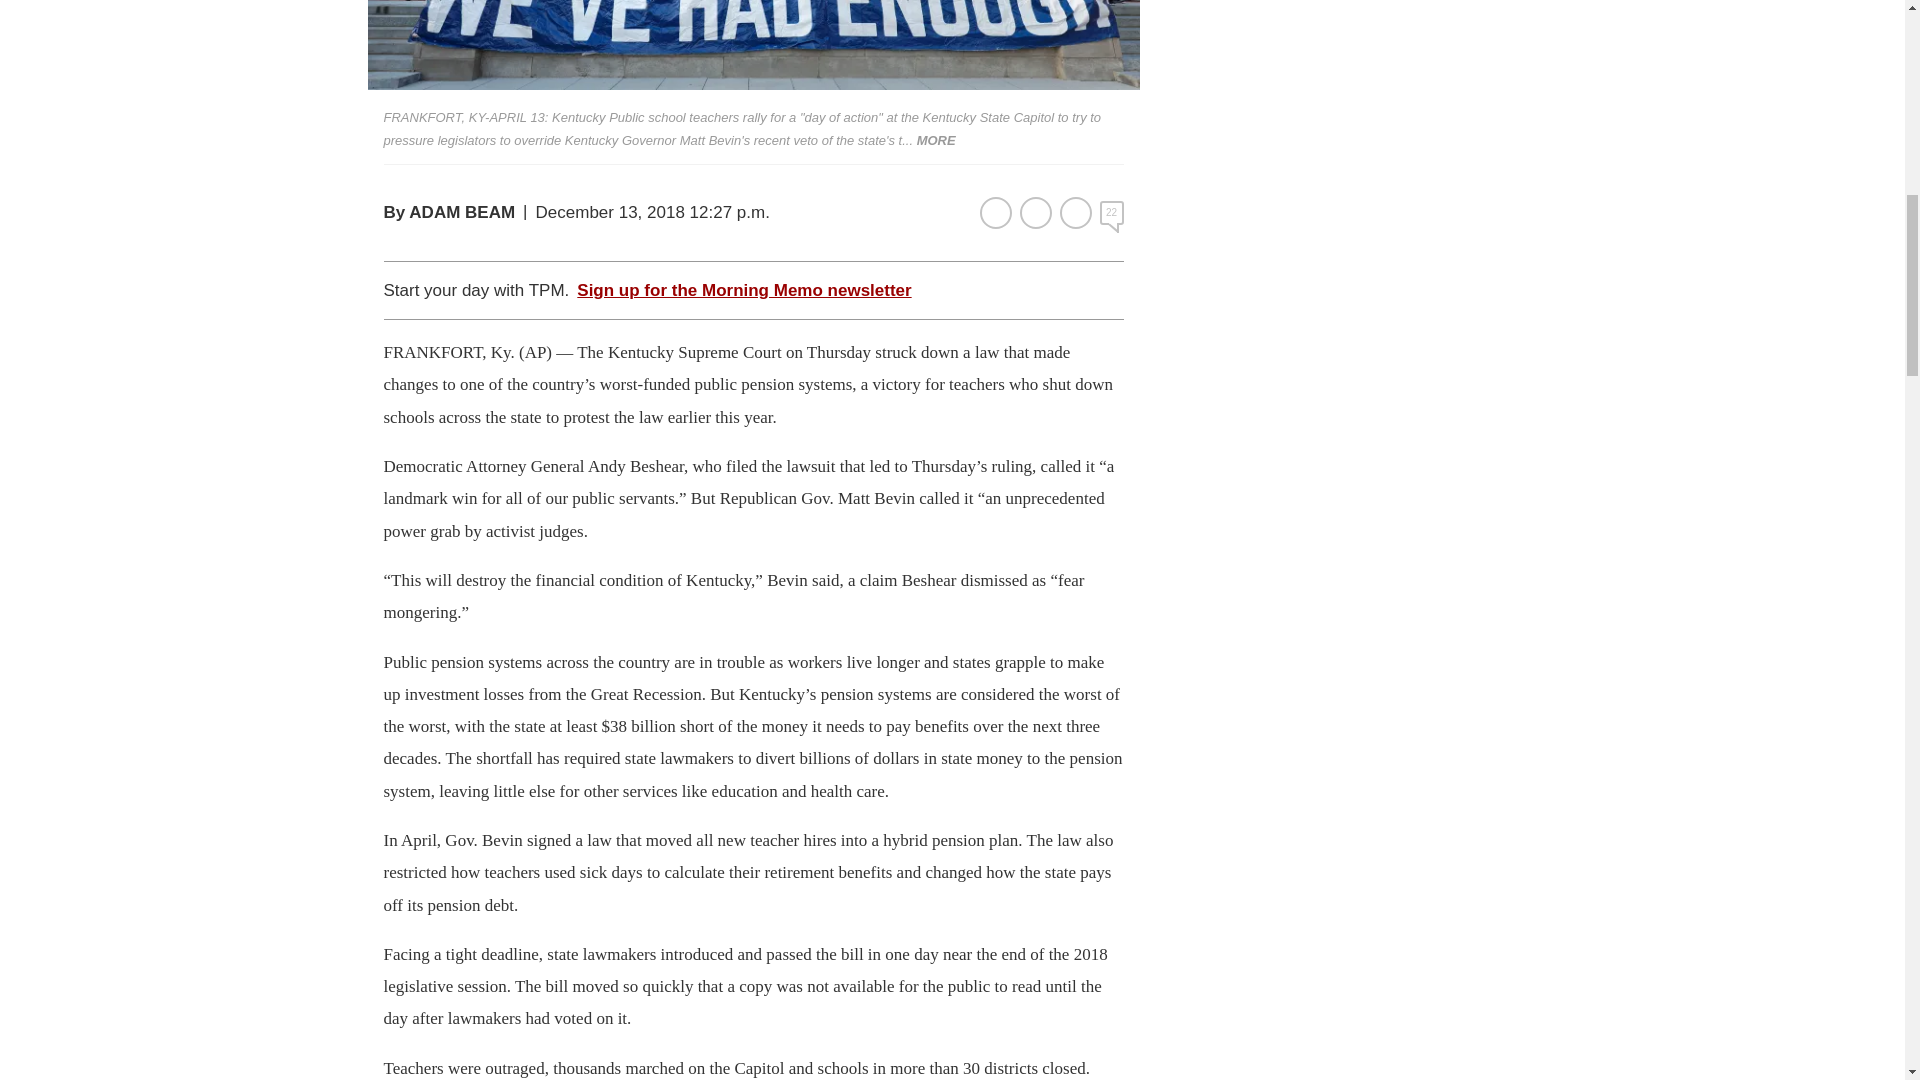  Describe the element at coordinates (461, 212) in the screenshot. I see `ADAM BEAM` at that location.